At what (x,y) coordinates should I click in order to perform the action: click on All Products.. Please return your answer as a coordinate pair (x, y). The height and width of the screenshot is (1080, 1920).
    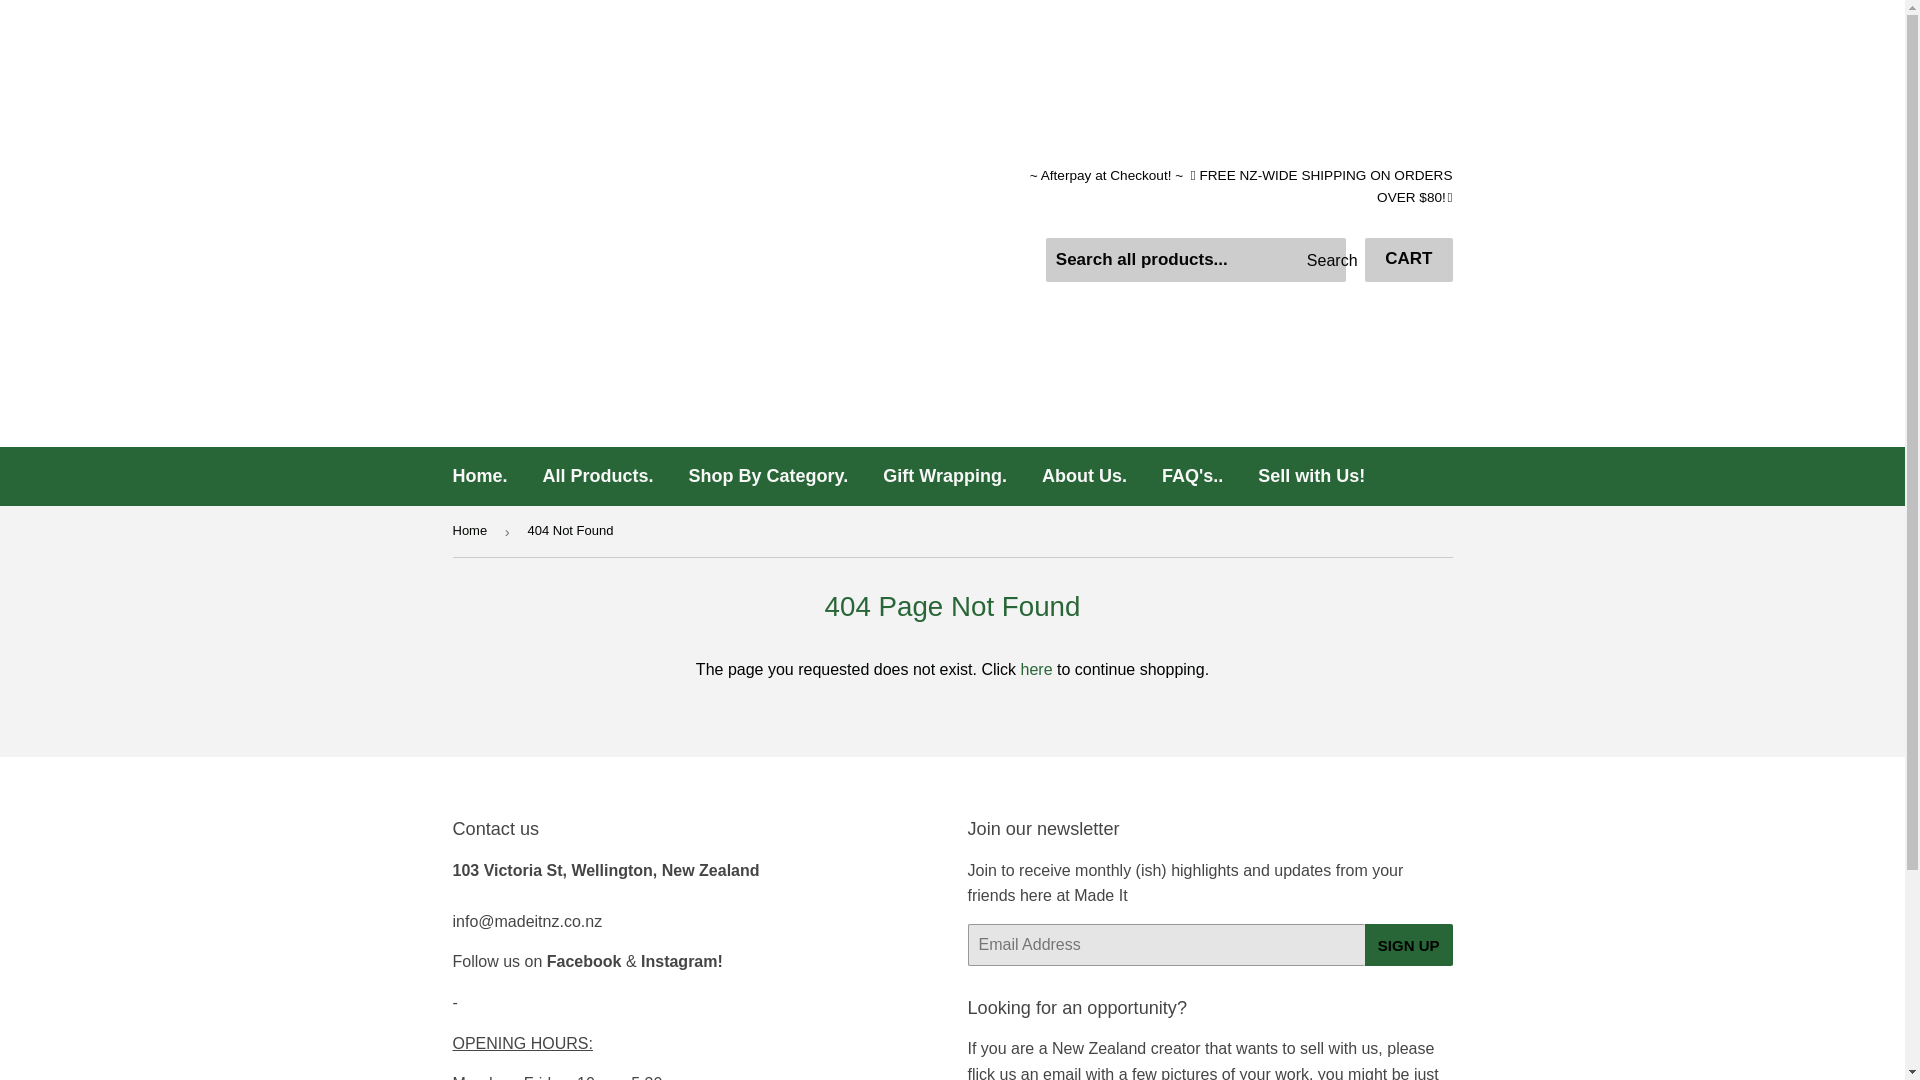
    Looking at the image, I should click on (598, 476).